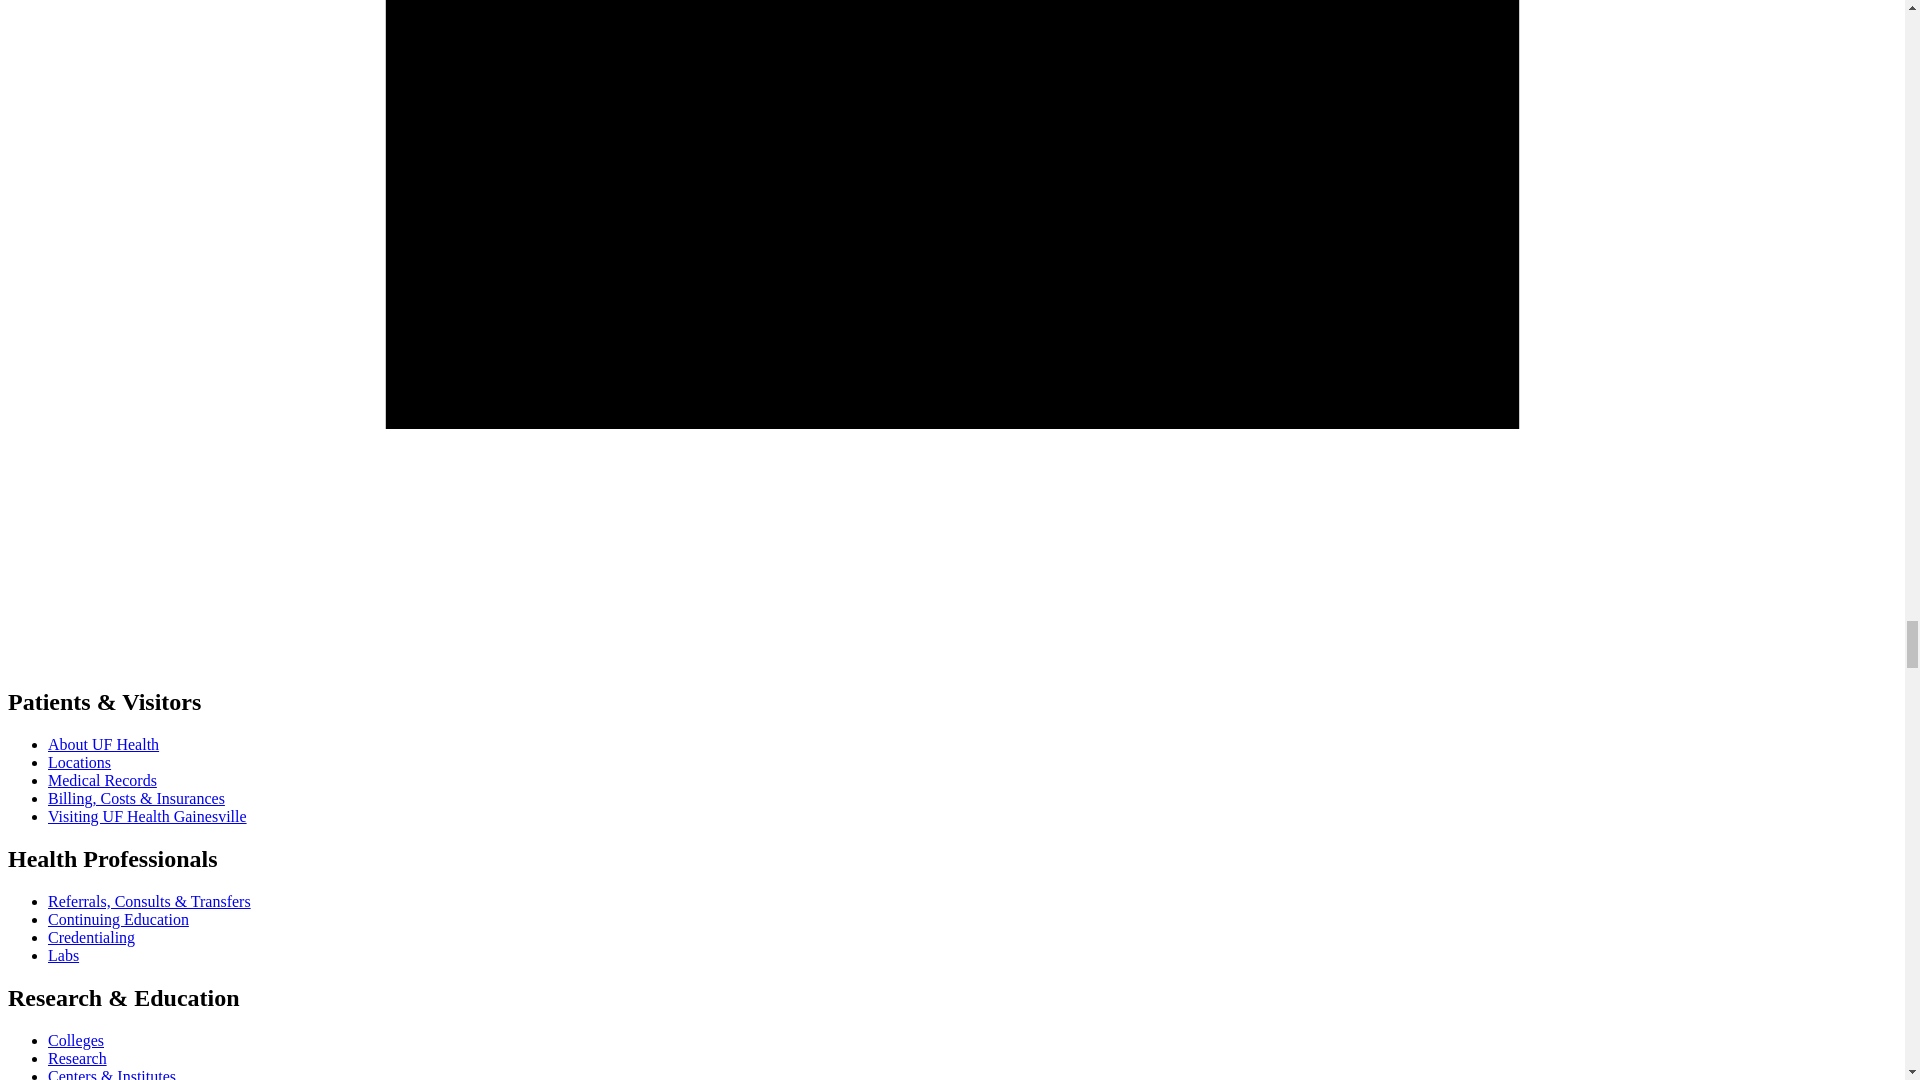 This screenshot has width=1920, height=1080. I want to click on Medical Records, so click(102, 780).